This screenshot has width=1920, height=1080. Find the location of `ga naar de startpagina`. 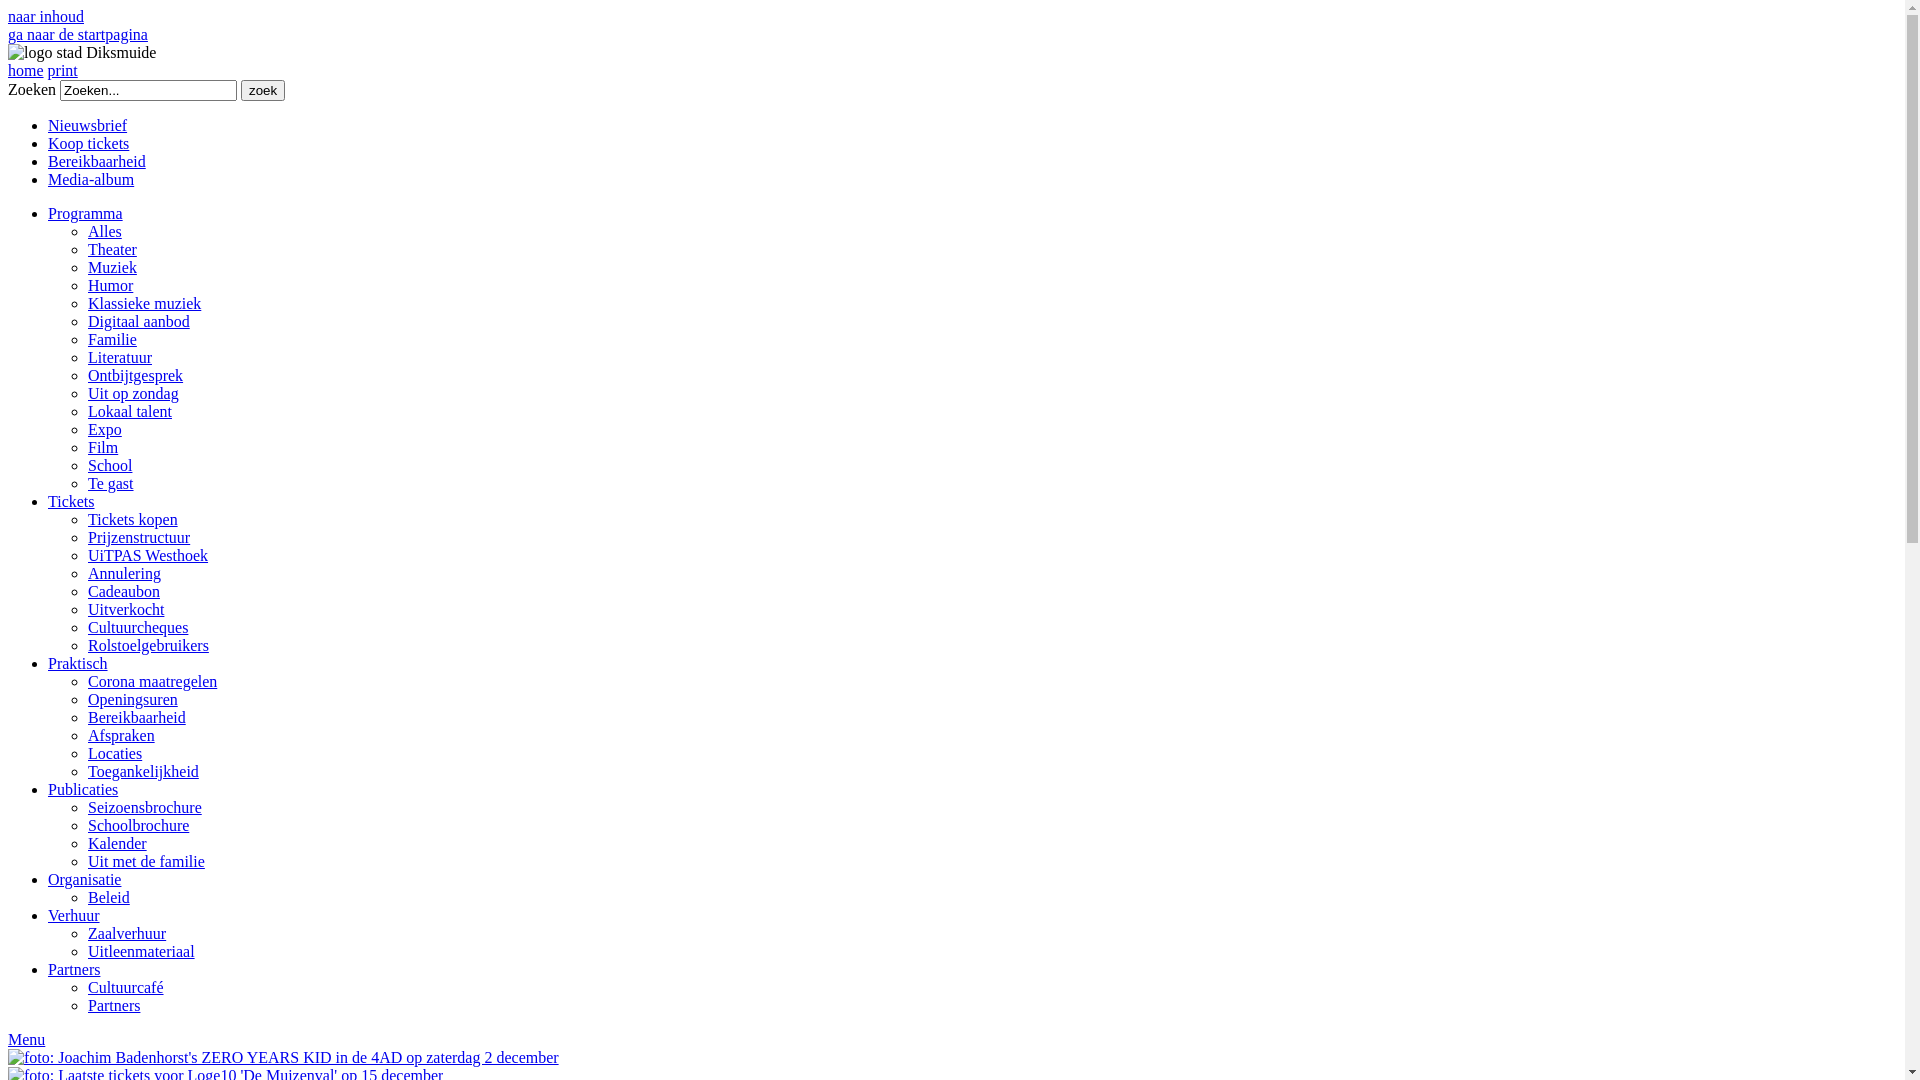

ga naar de startpagina is located at coordinates (78, 34).